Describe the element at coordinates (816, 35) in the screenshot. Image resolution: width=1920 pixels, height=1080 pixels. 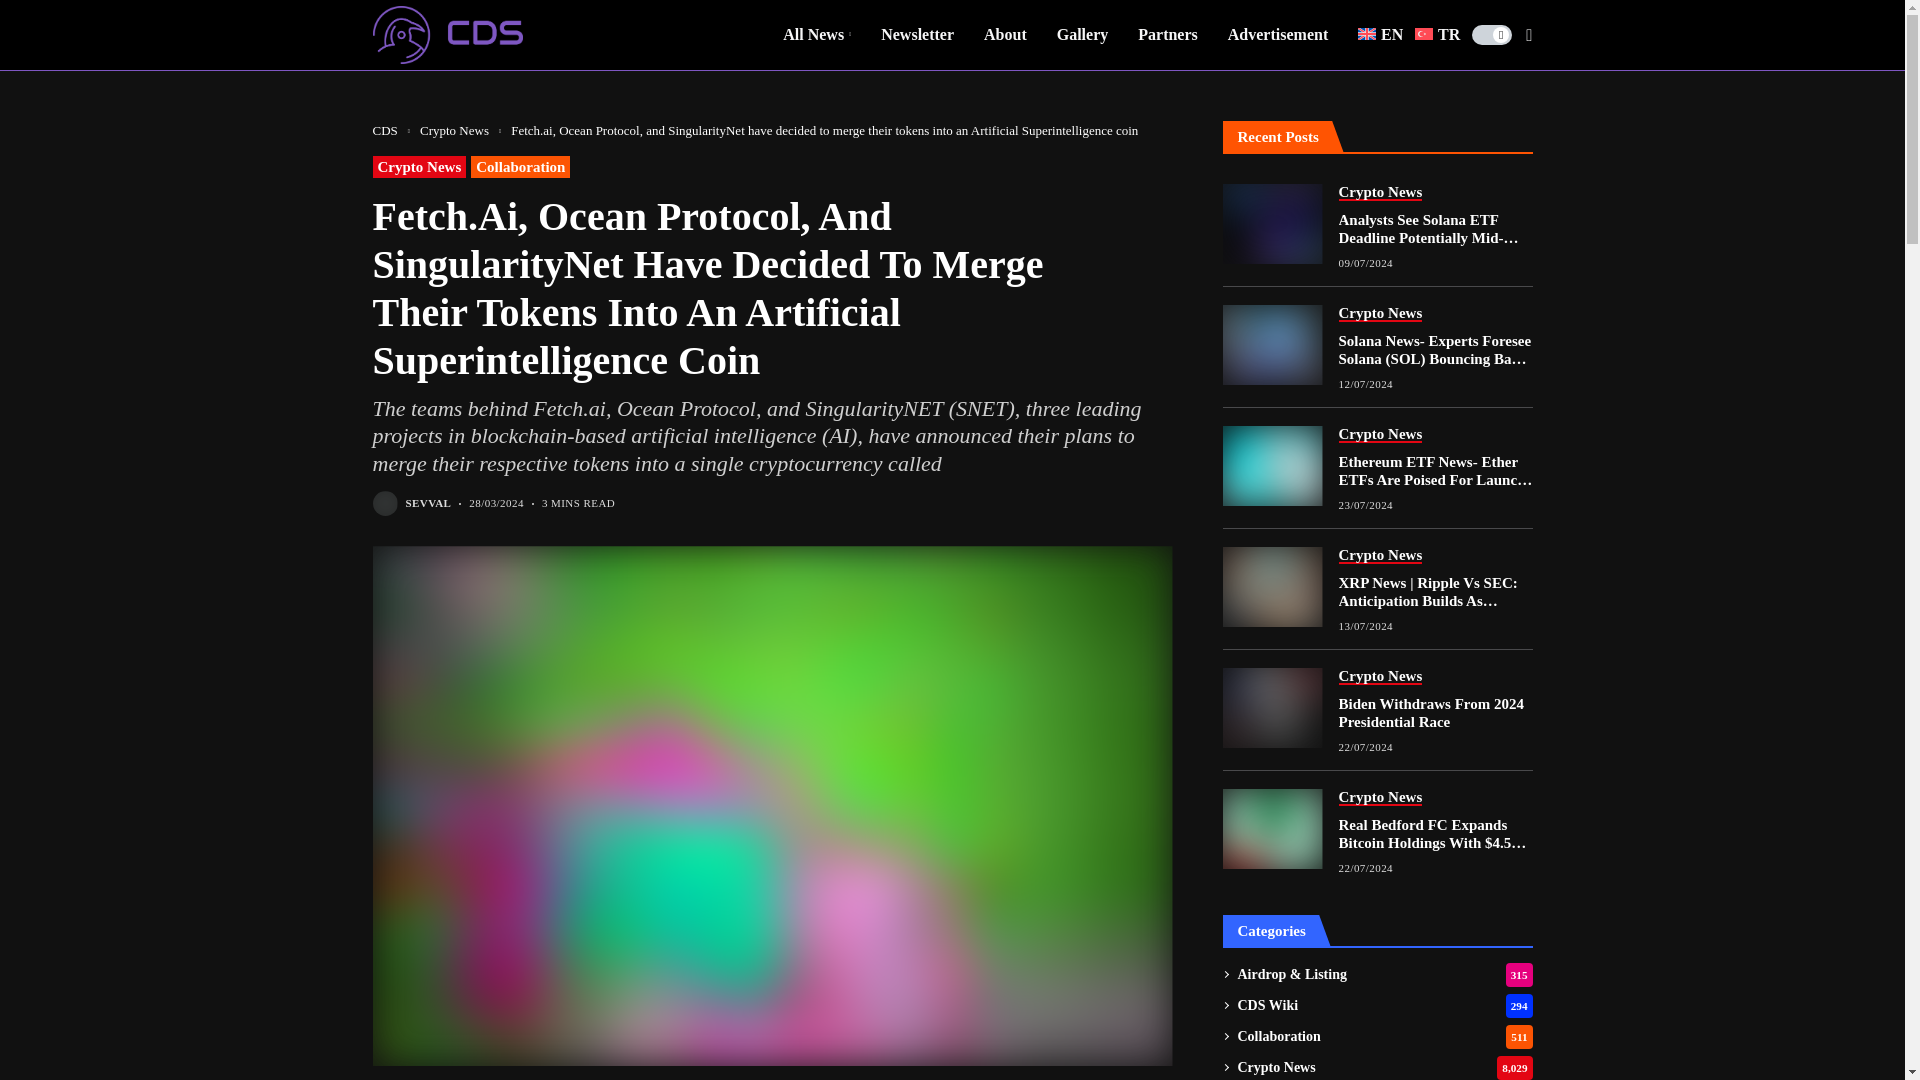
I see `All News` at that location.